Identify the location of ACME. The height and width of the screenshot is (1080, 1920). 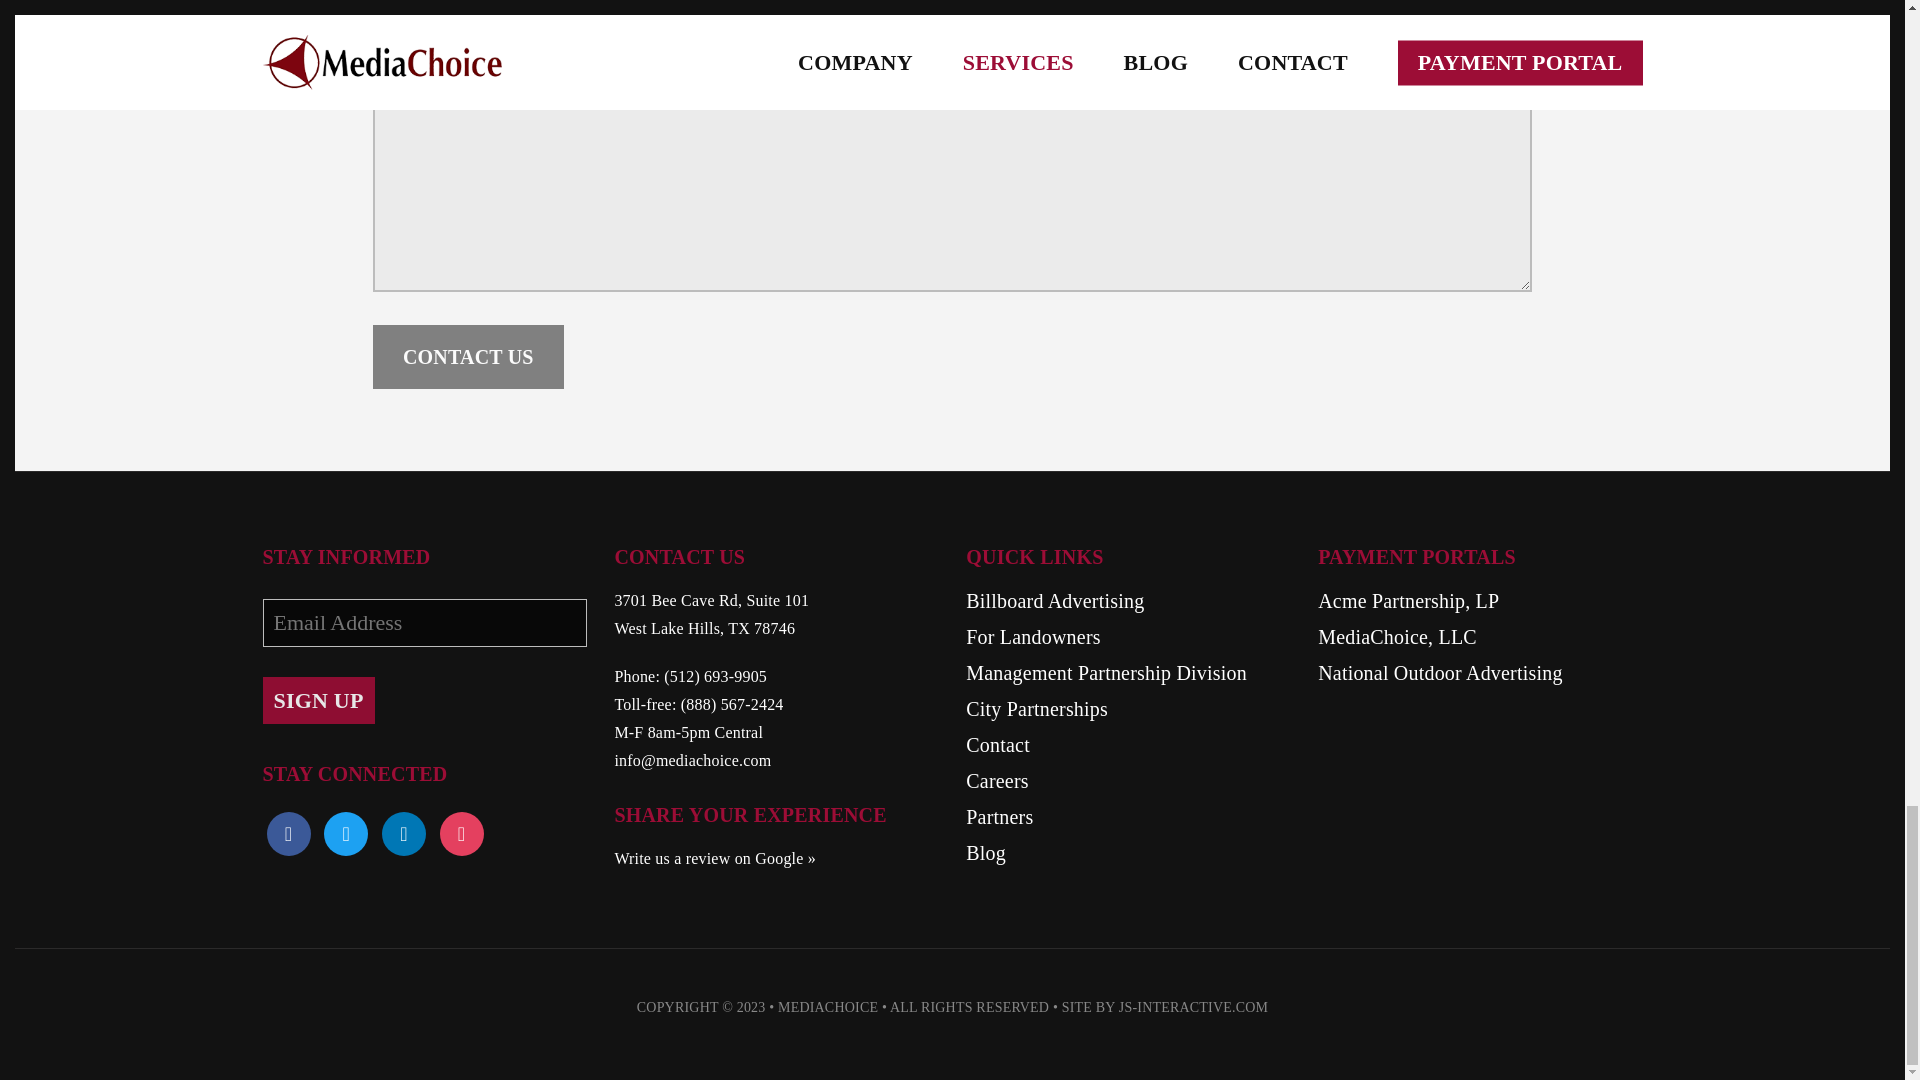
(1479, 600).